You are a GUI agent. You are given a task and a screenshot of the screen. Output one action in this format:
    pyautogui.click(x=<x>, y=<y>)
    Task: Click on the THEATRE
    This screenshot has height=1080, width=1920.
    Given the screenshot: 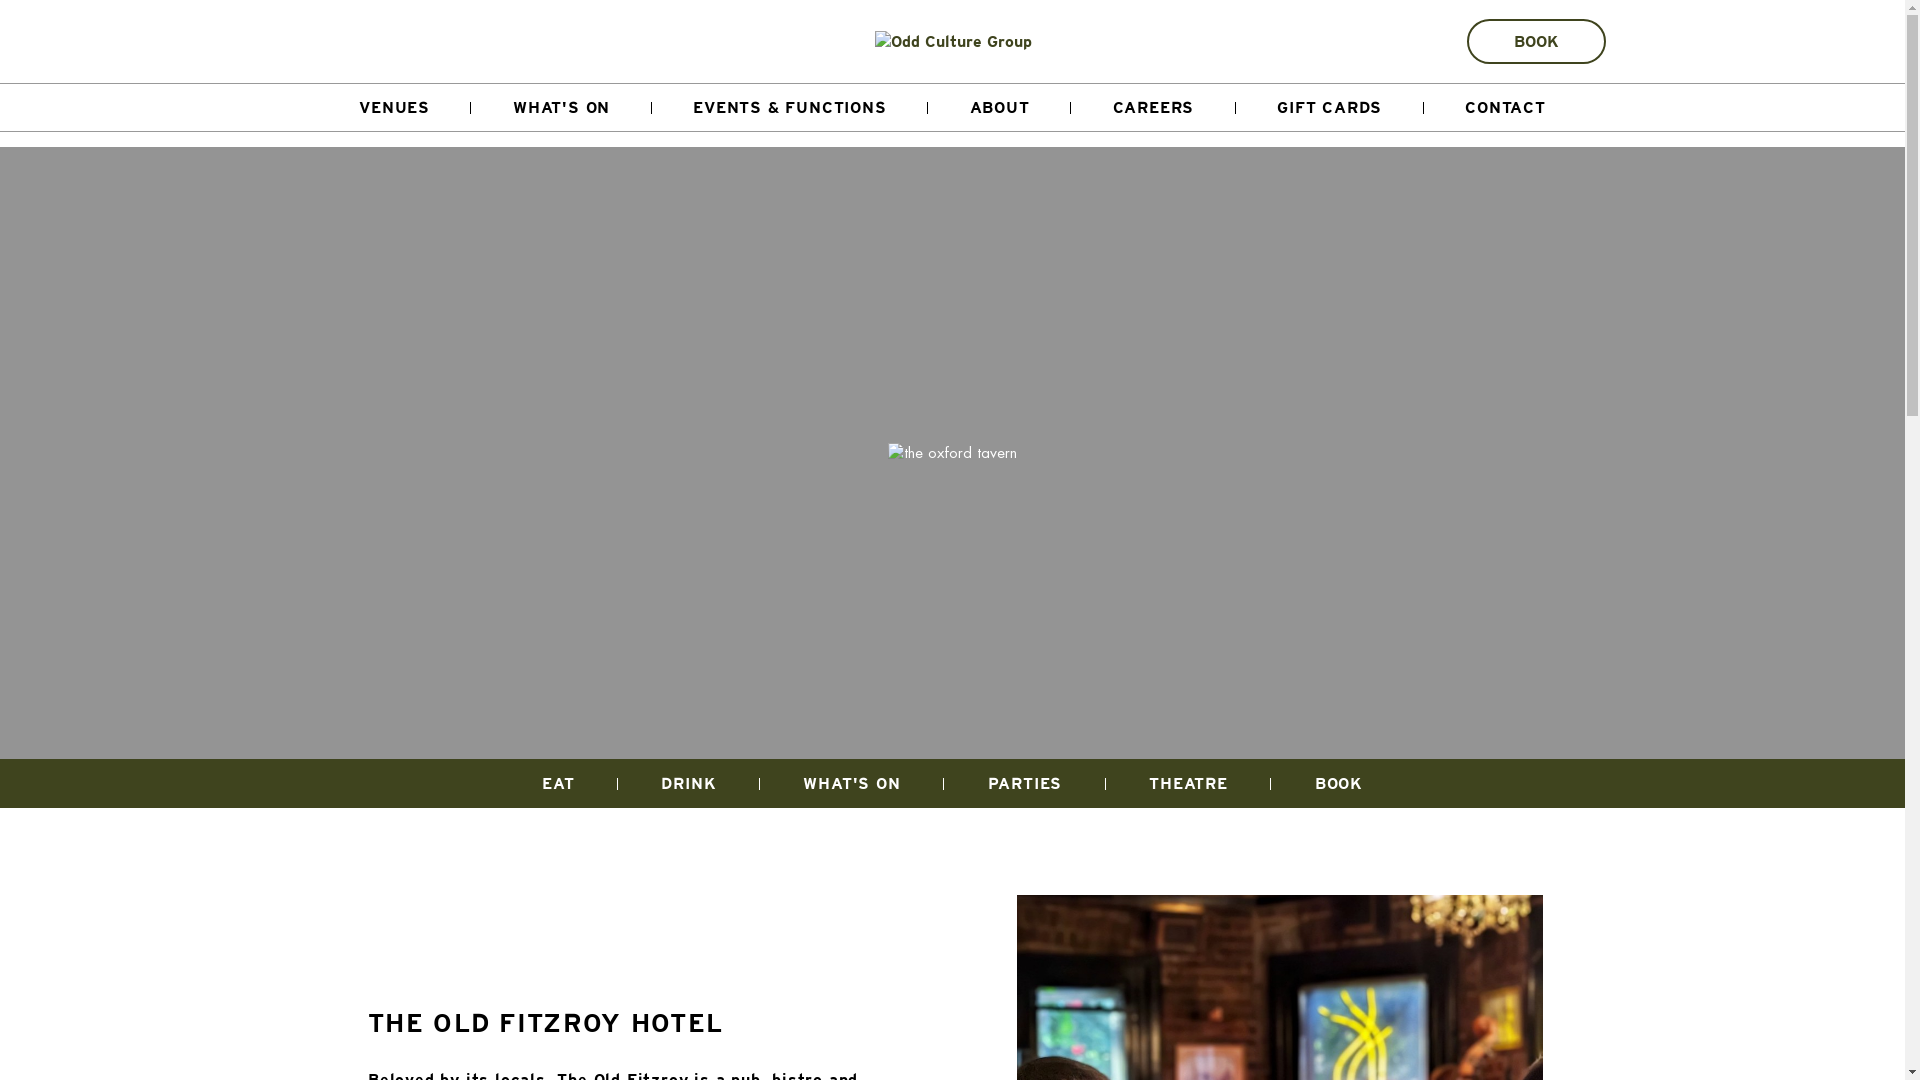 What is the action you would take?
    pyautogui.click(x=1189, y=783)
    